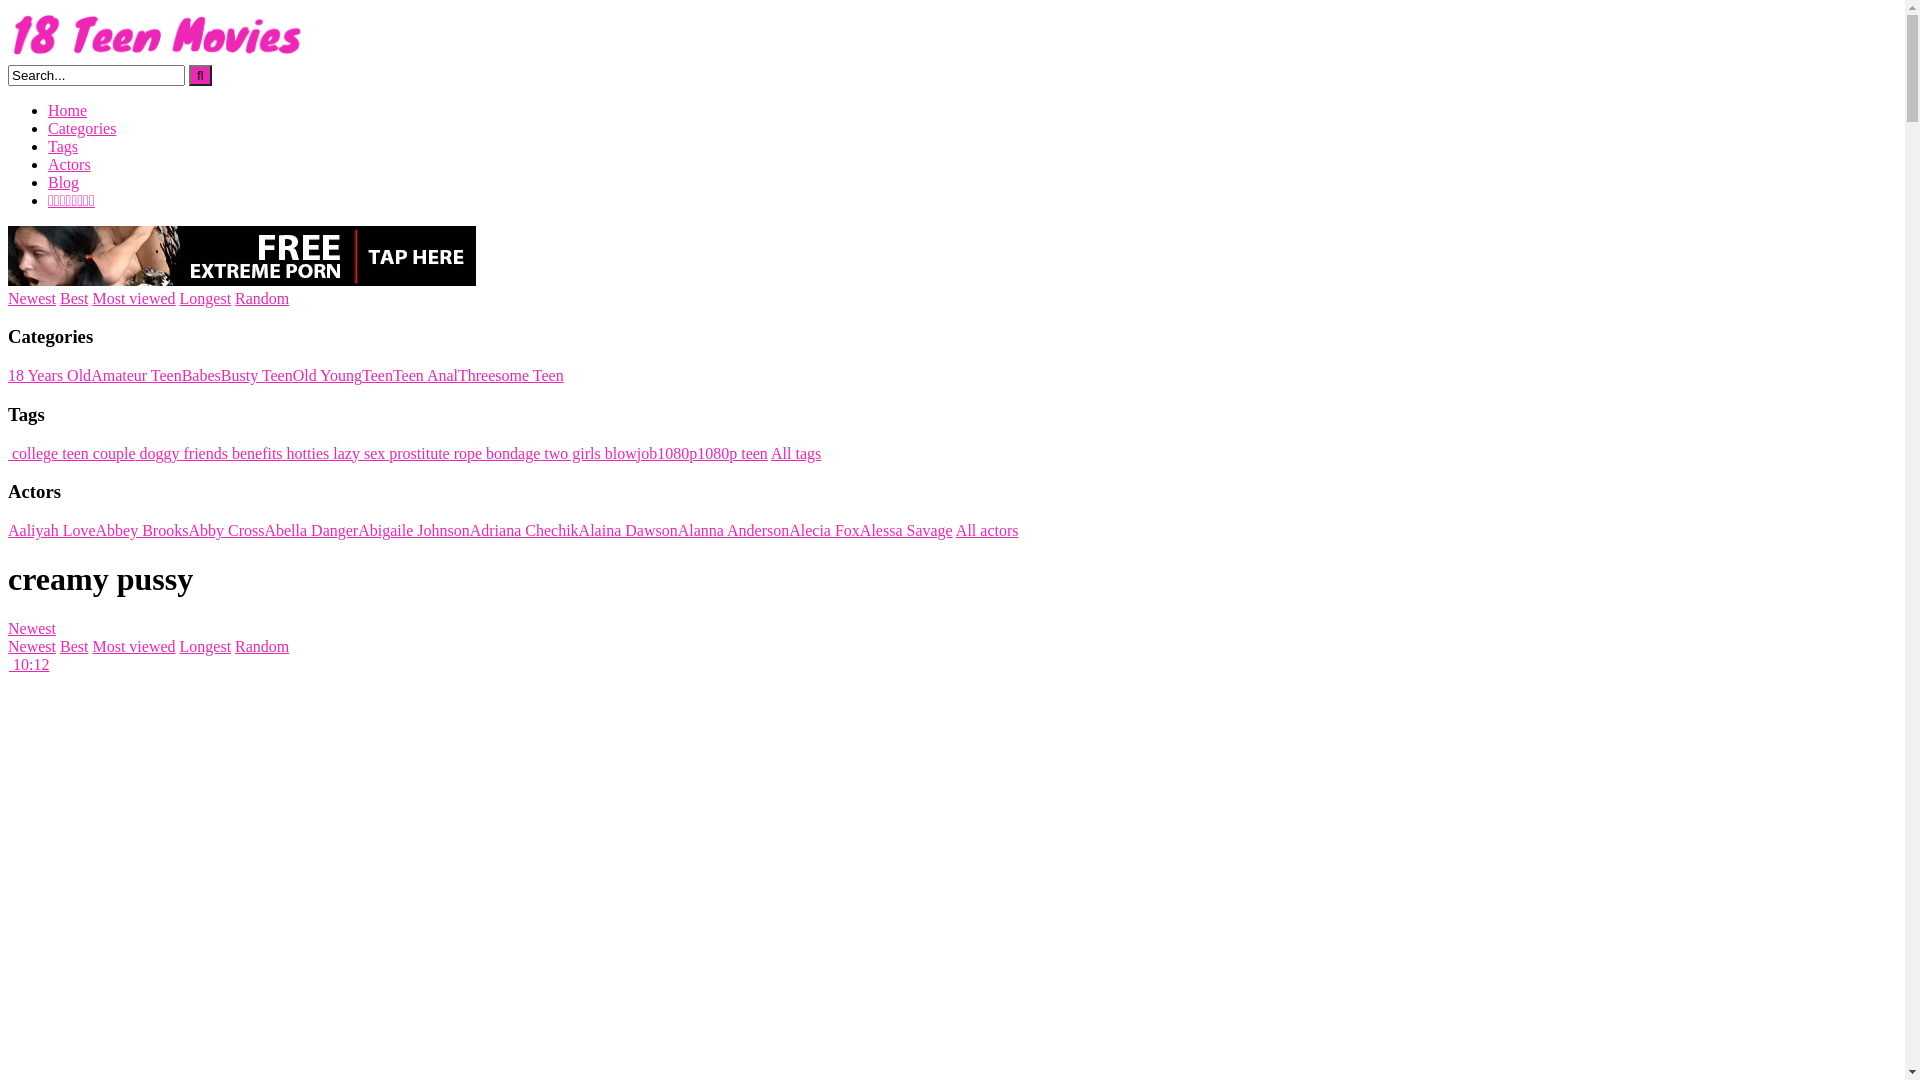 This screenshot has height=1080, width=1920. I want to click on Abby Cross, so click(226, 530).